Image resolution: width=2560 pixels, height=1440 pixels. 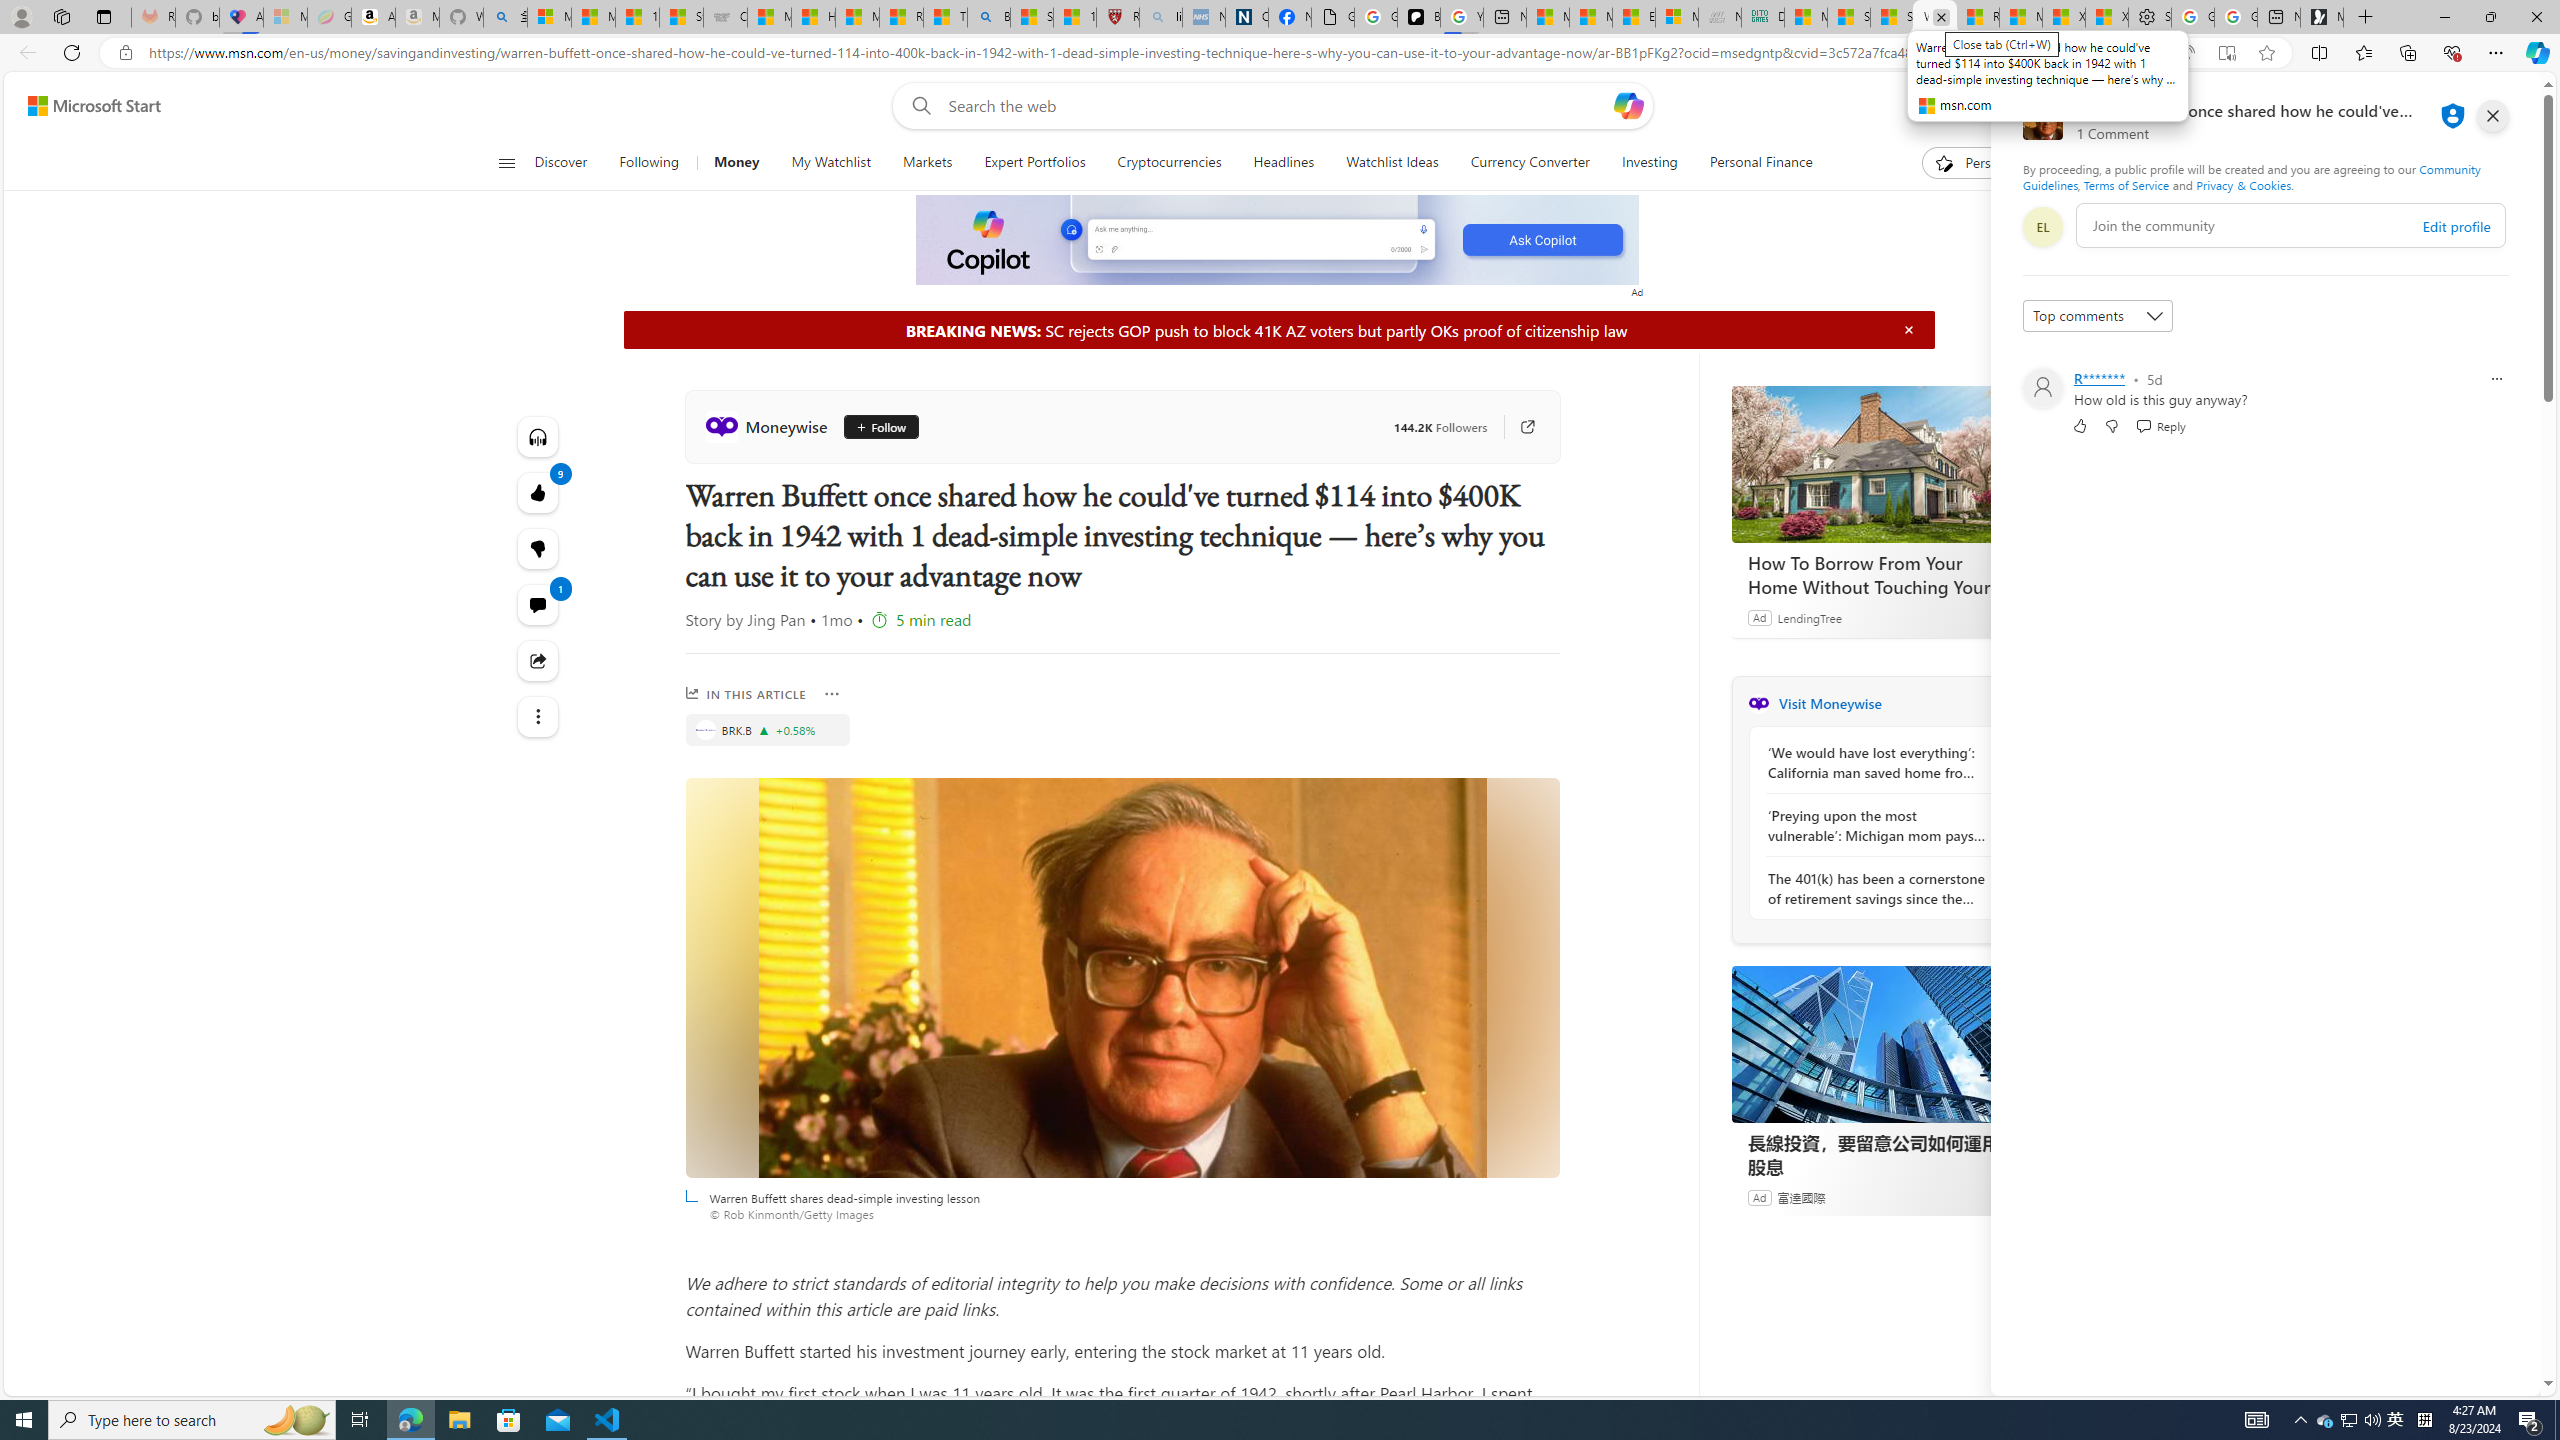 I want to click on Moneywise, so click(x=1758, y=703).